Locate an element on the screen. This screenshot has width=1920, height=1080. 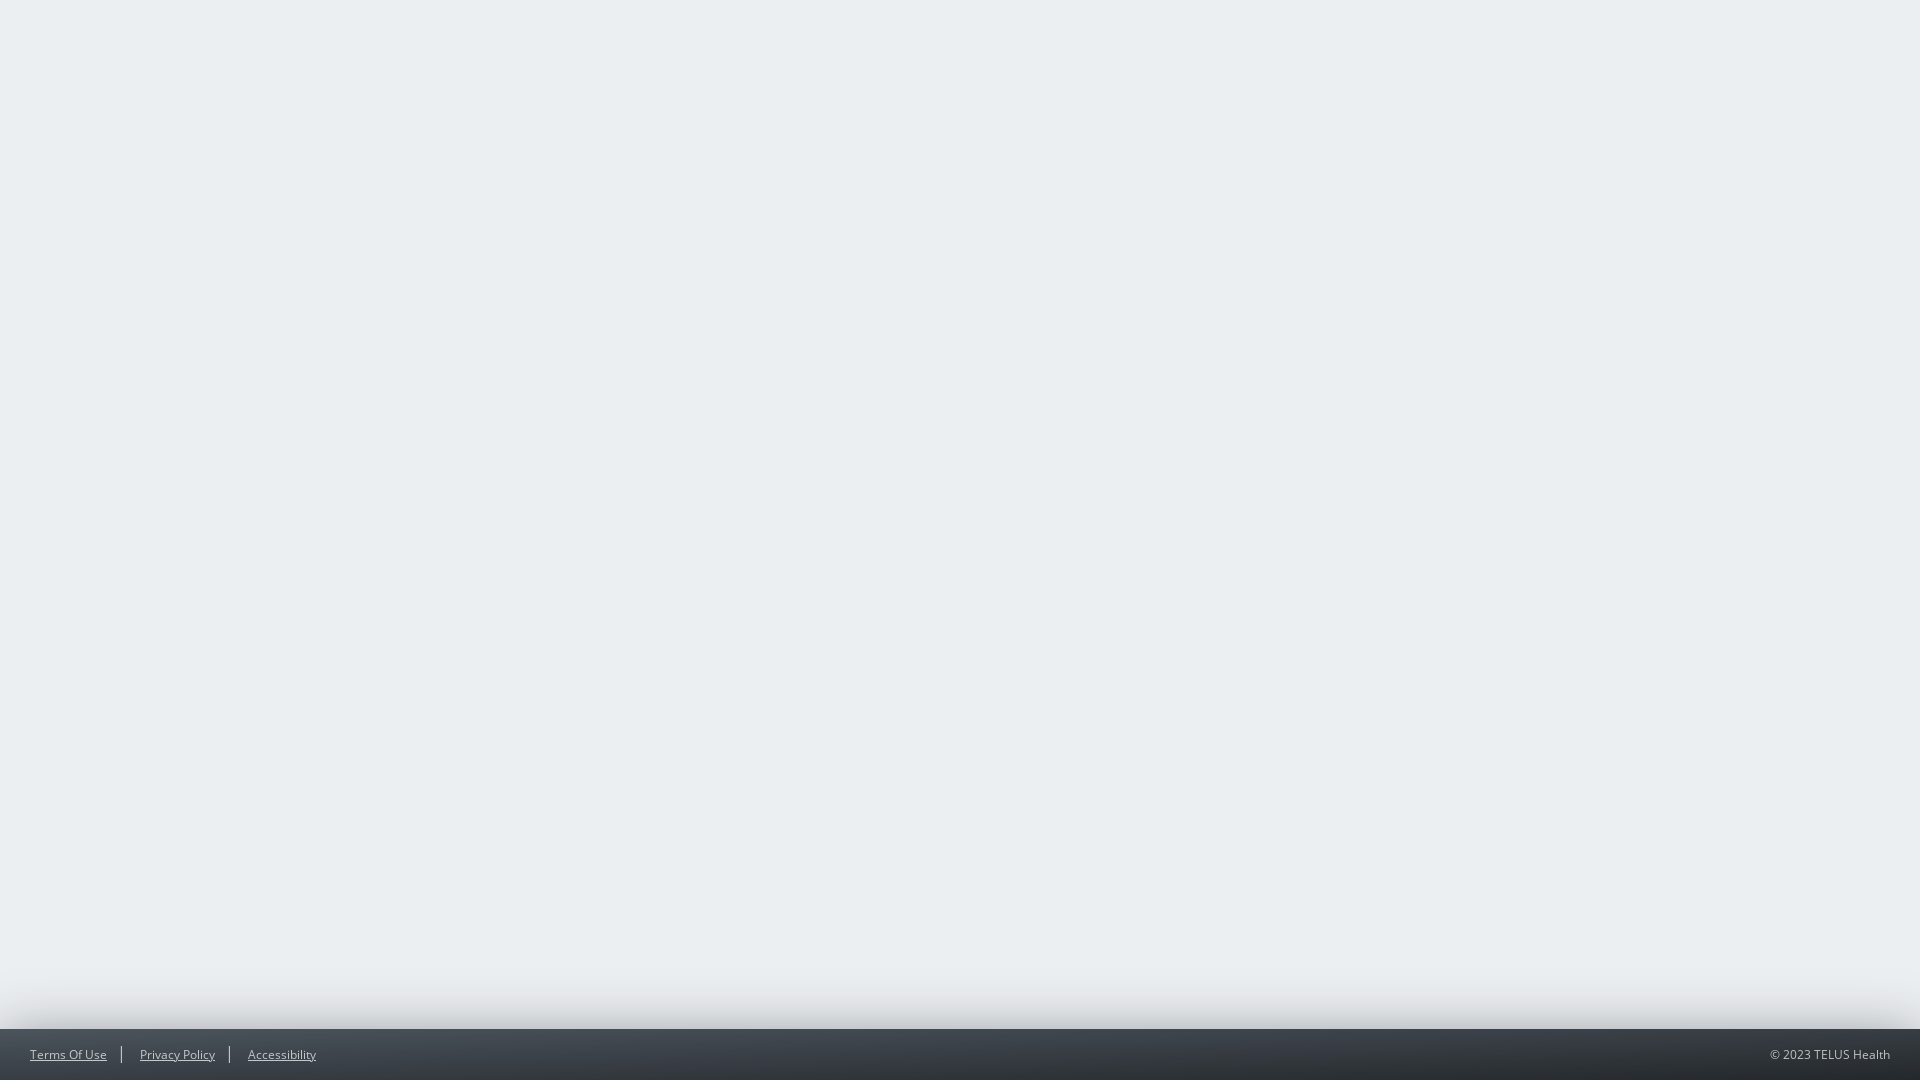
Privacy Policy is located at coordinates (178, 1054).